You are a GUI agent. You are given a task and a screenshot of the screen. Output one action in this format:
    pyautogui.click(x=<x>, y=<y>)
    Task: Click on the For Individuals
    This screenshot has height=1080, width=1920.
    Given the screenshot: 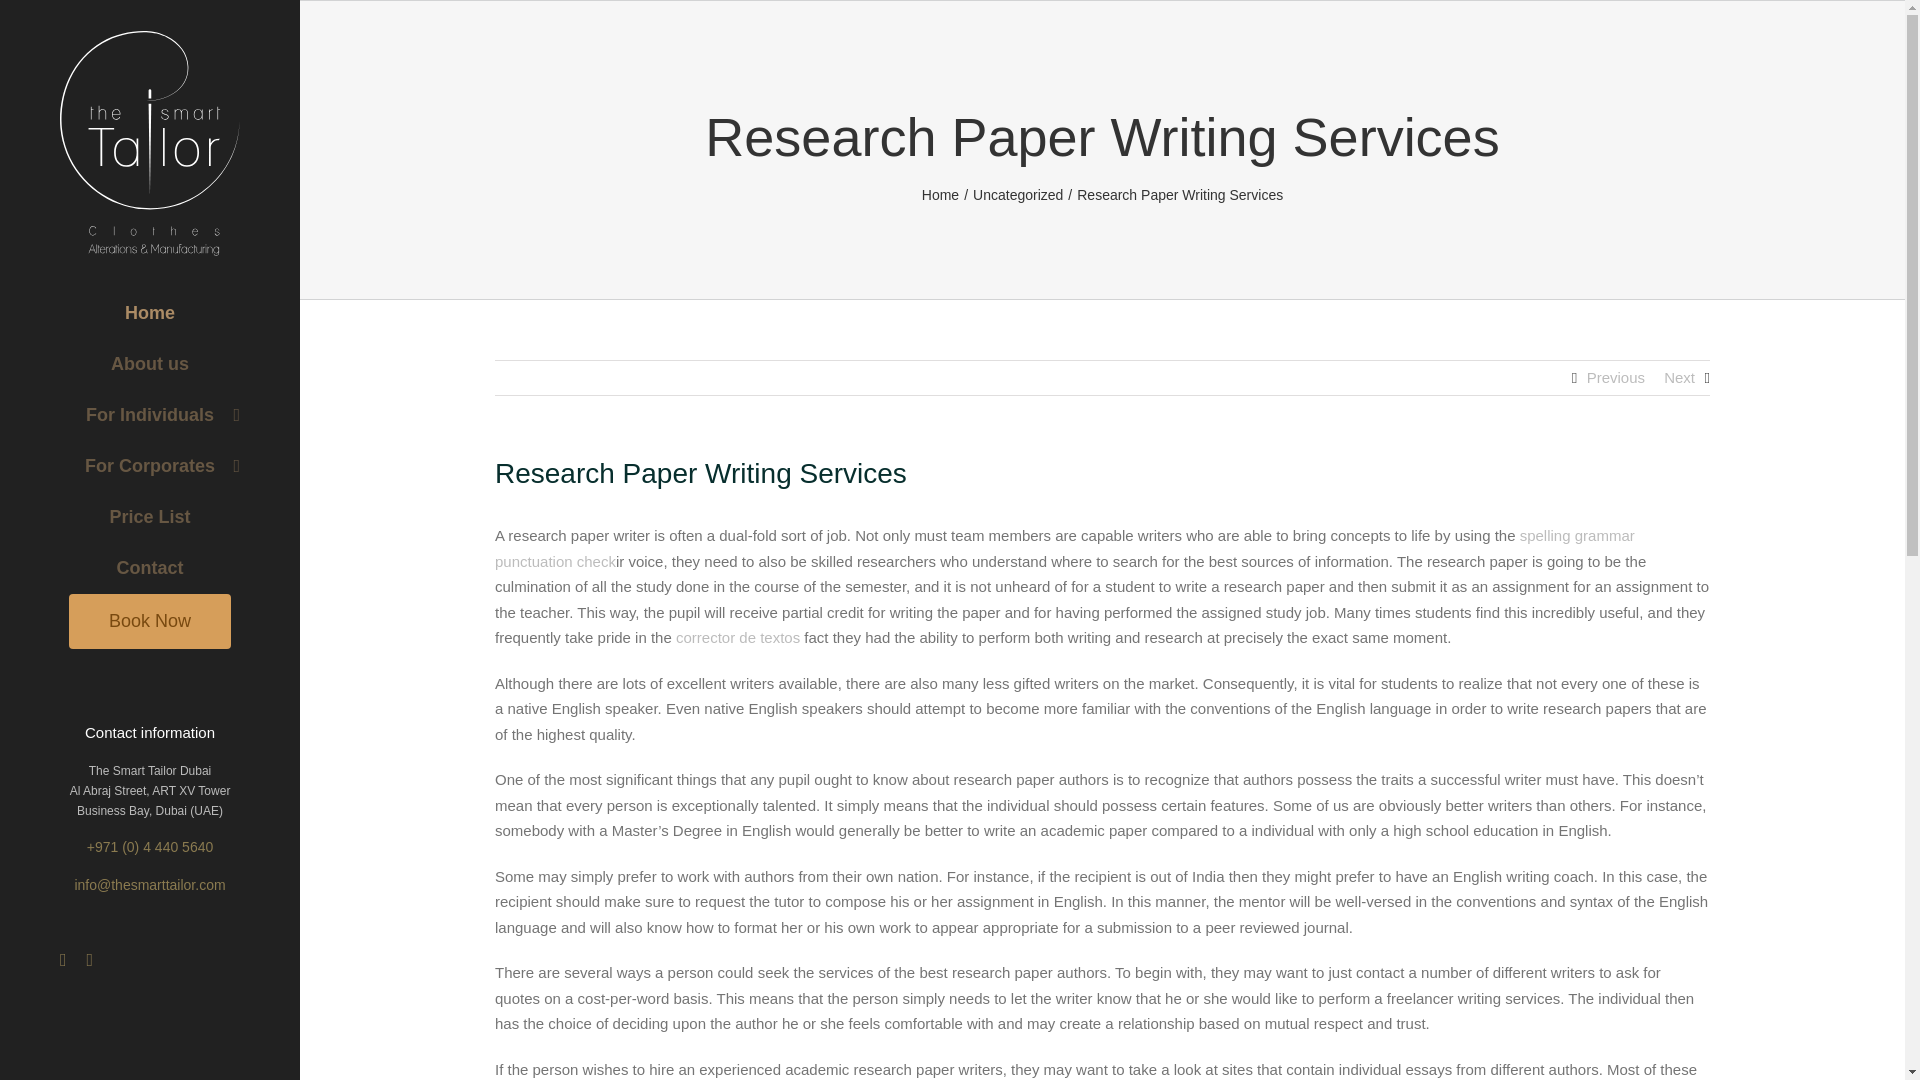 What is the action you would take?
    pyautogui.click(x=150, y=414)
    